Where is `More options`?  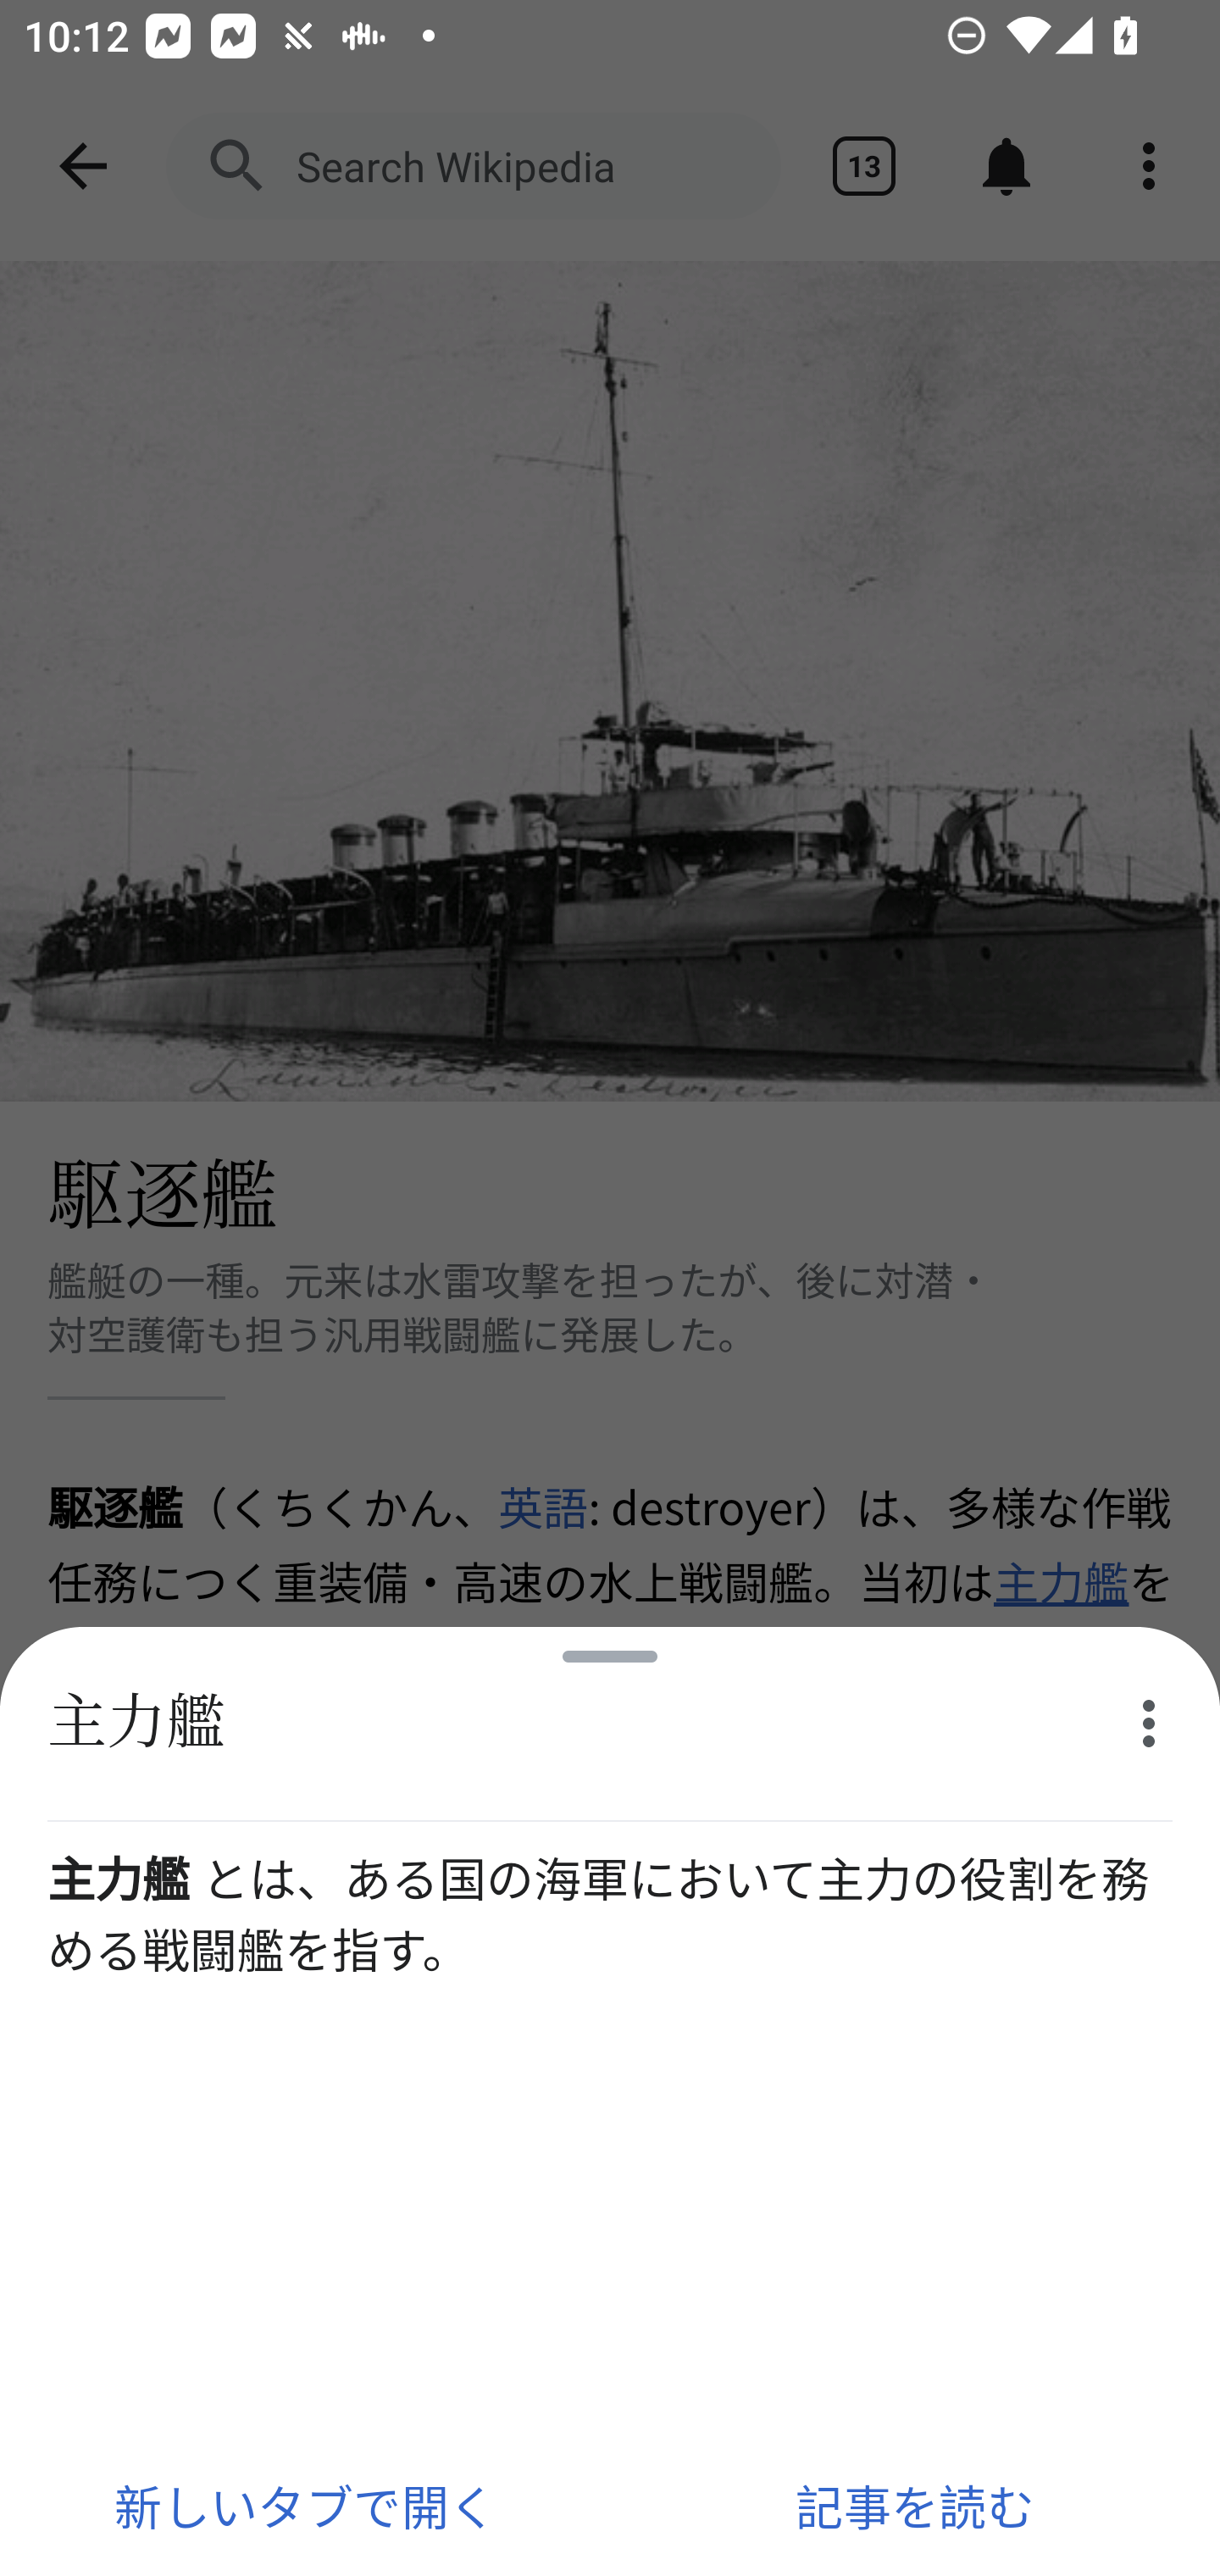
More options is located at coordinates (1149, 1723).